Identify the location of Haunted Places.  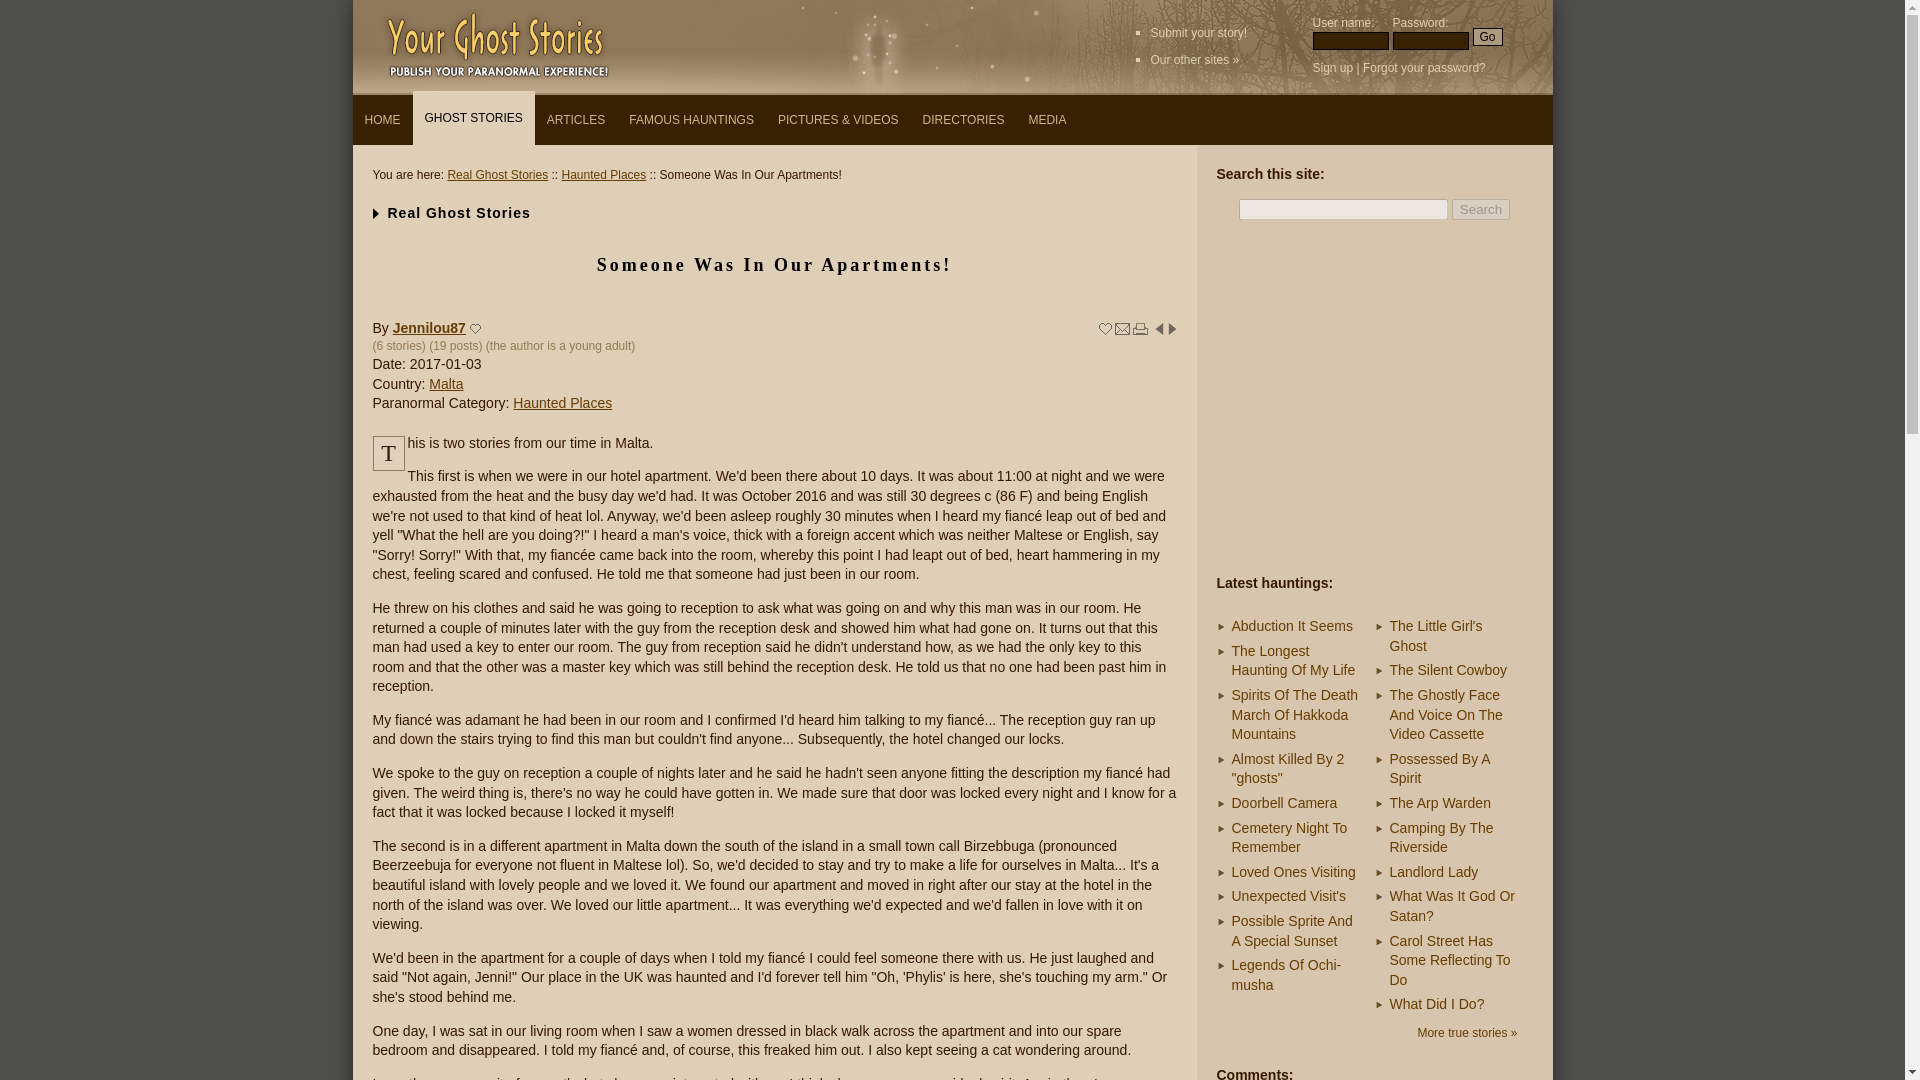
(604, 175).